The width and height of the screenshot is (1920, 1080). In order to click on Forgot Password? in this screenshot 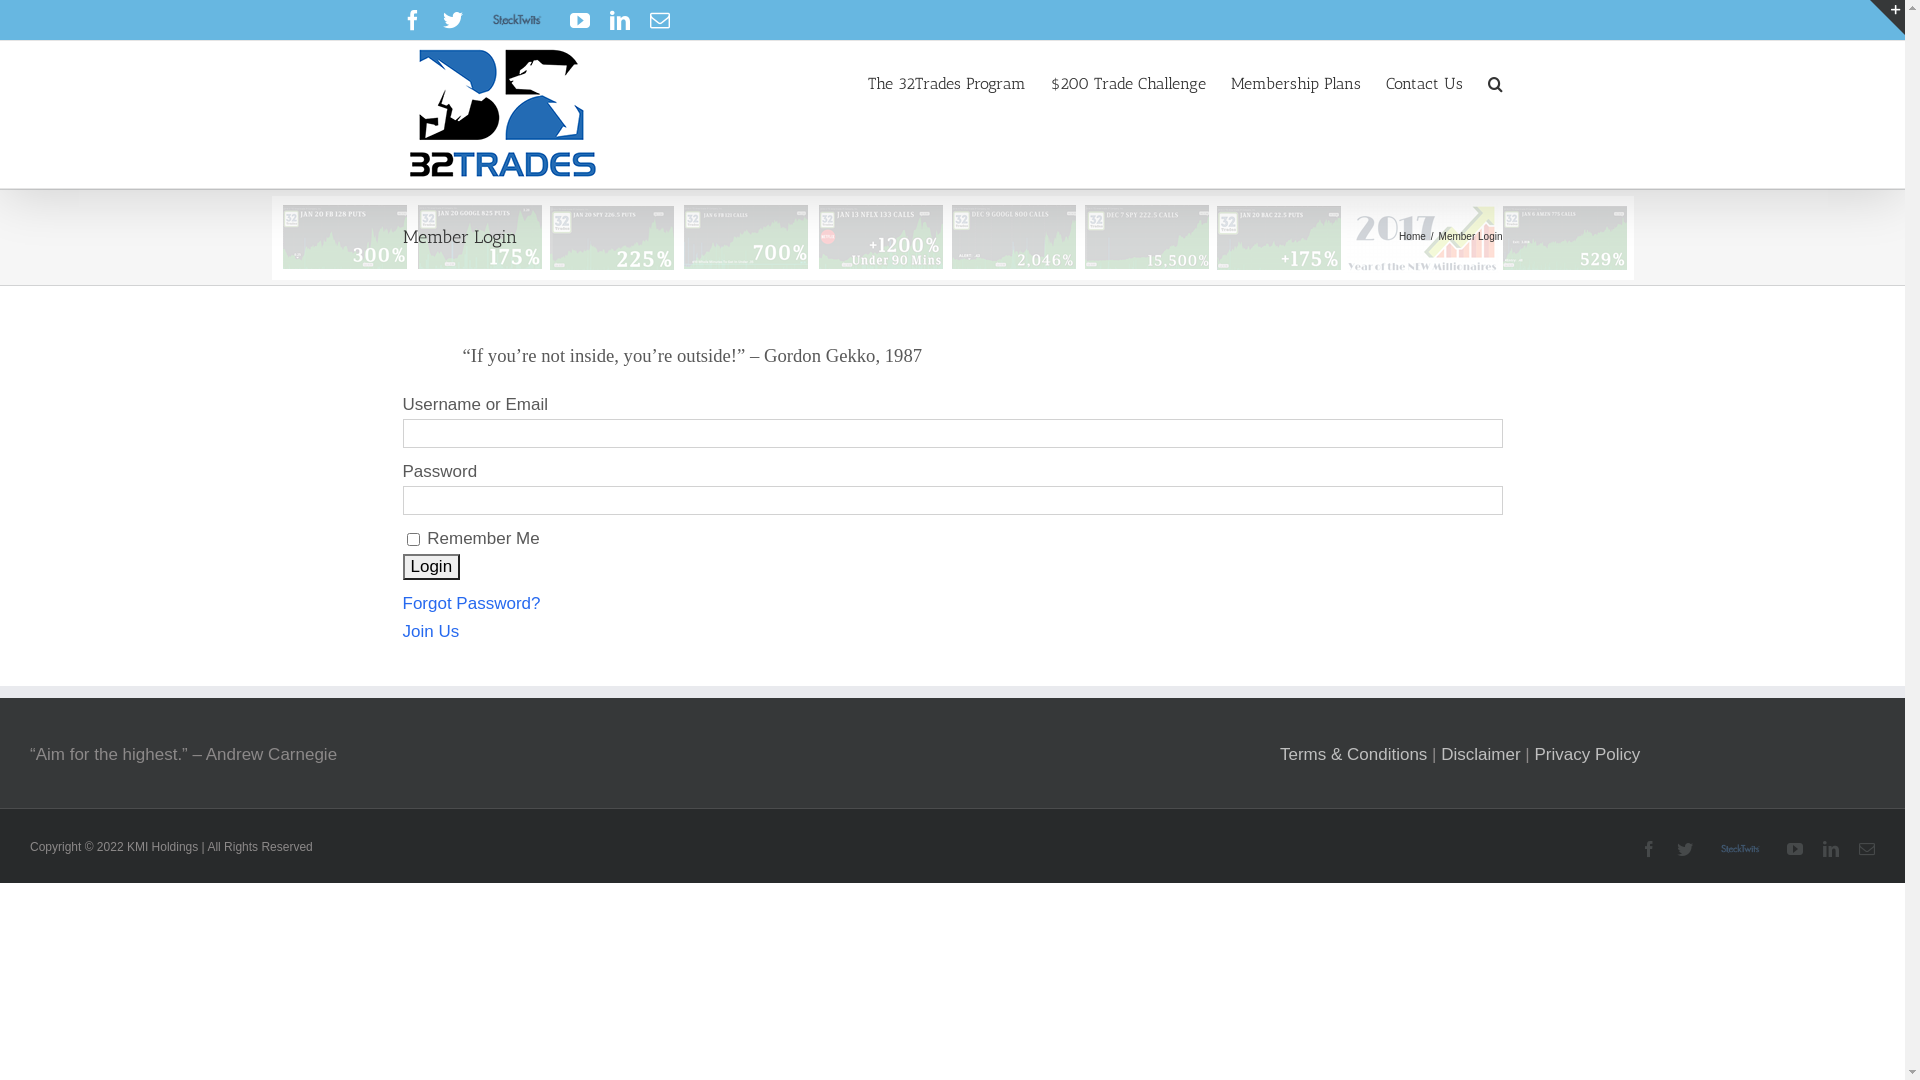, I will do `click(471, 603)`.